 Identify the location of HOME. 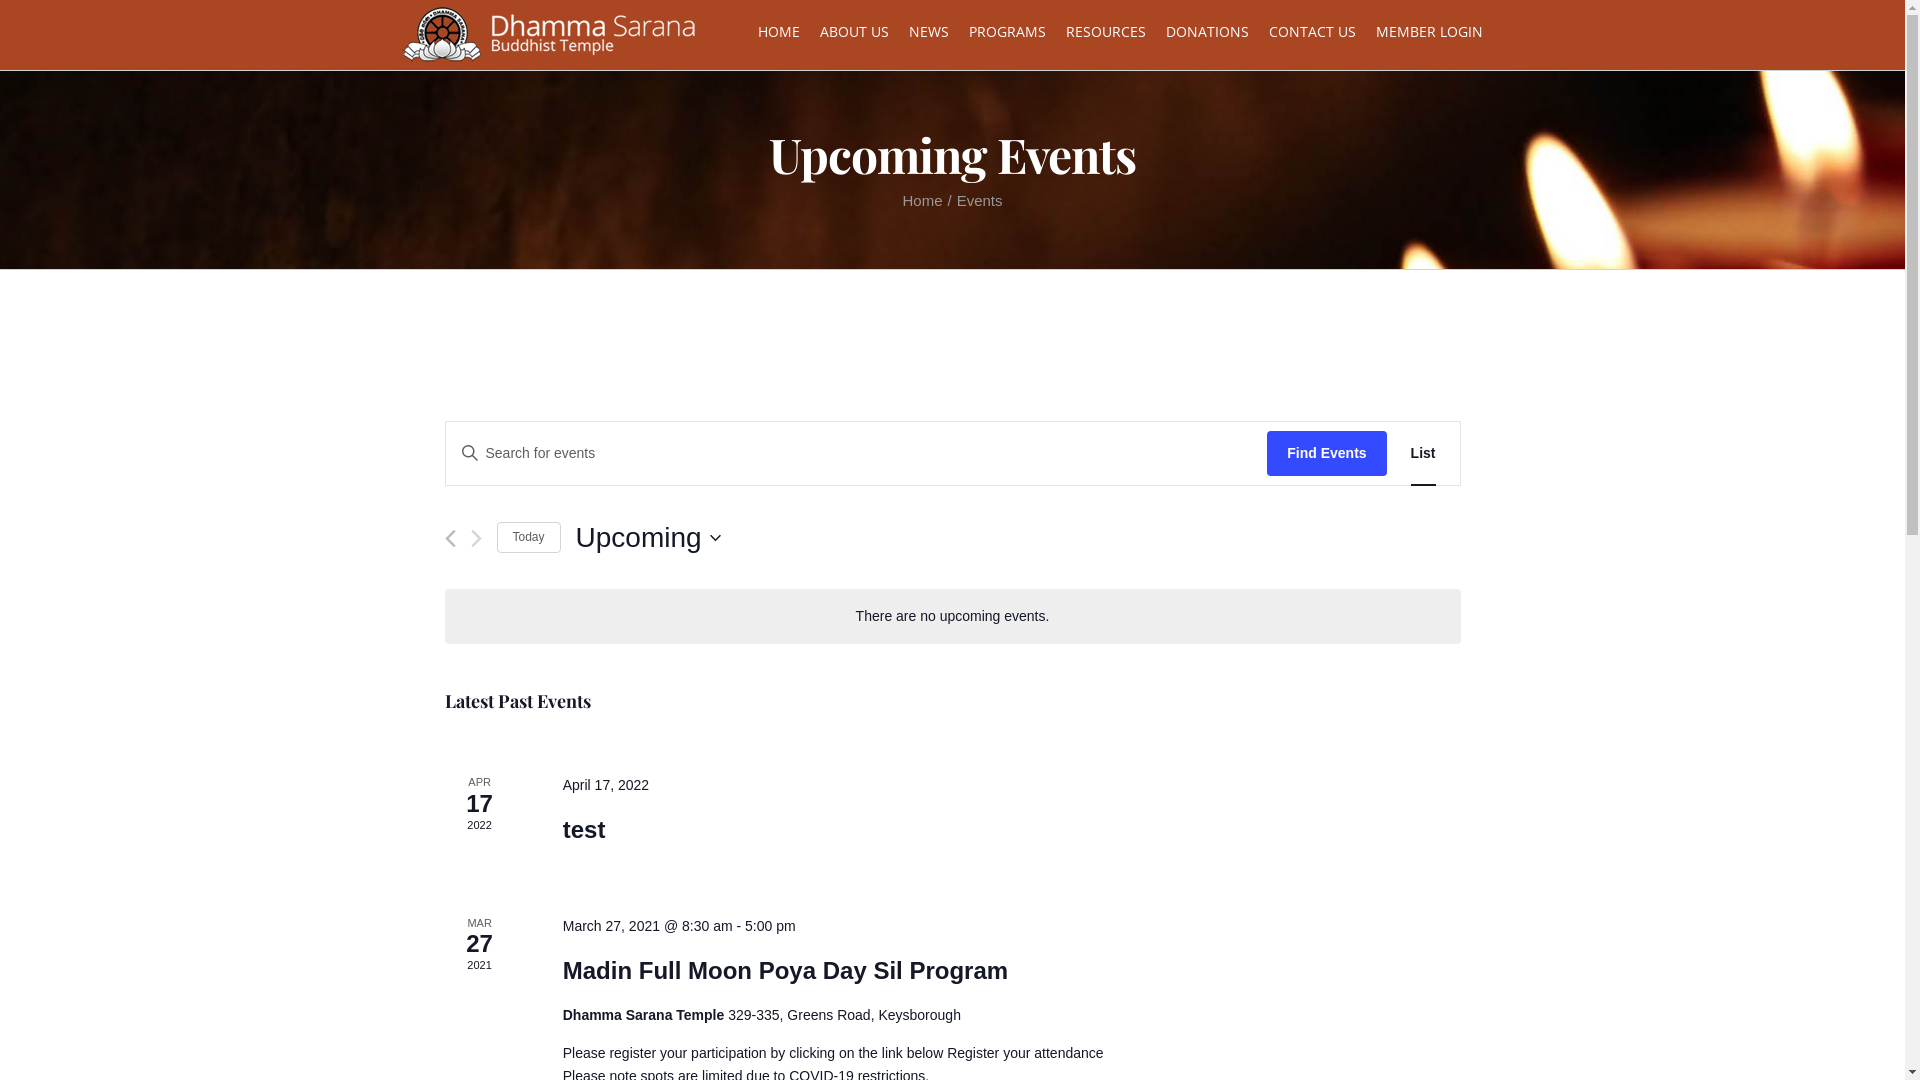
(779, 30).